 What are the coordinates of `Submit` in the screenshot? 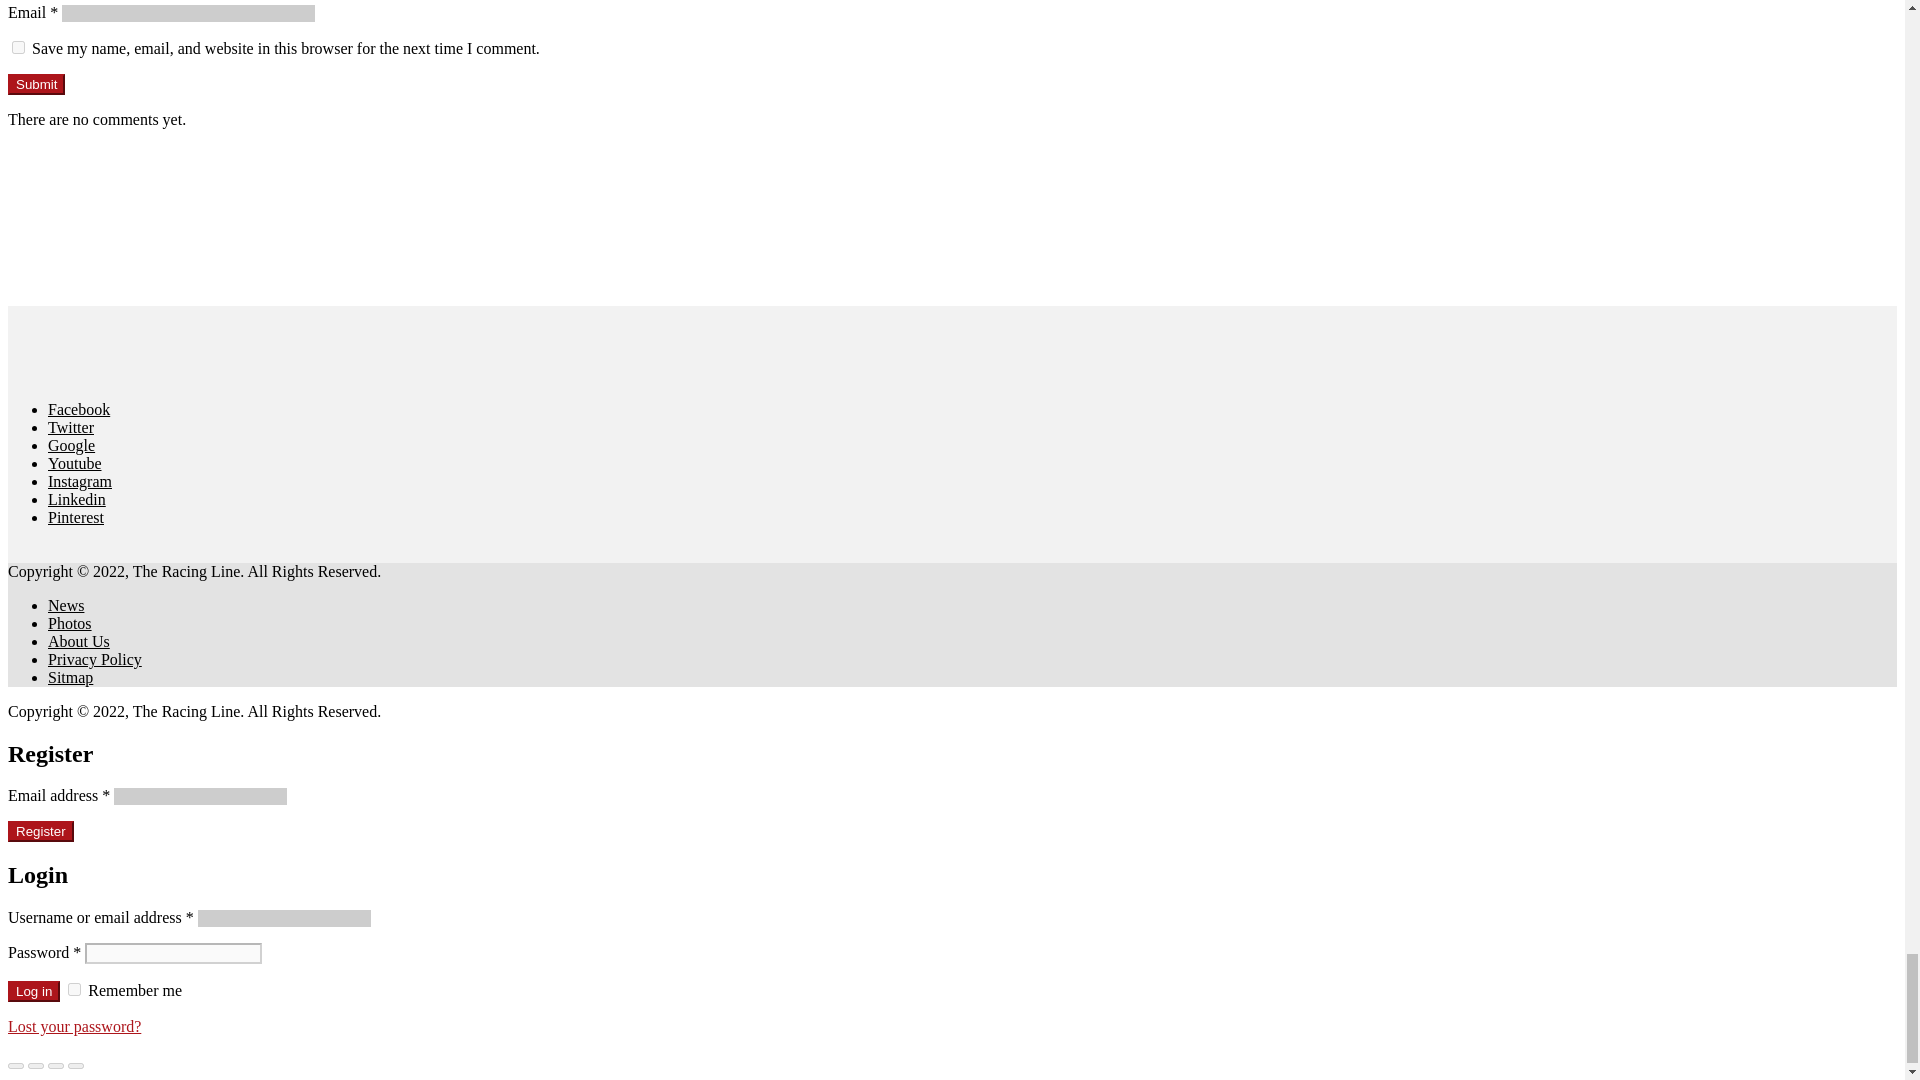 It's located at (36, 84).